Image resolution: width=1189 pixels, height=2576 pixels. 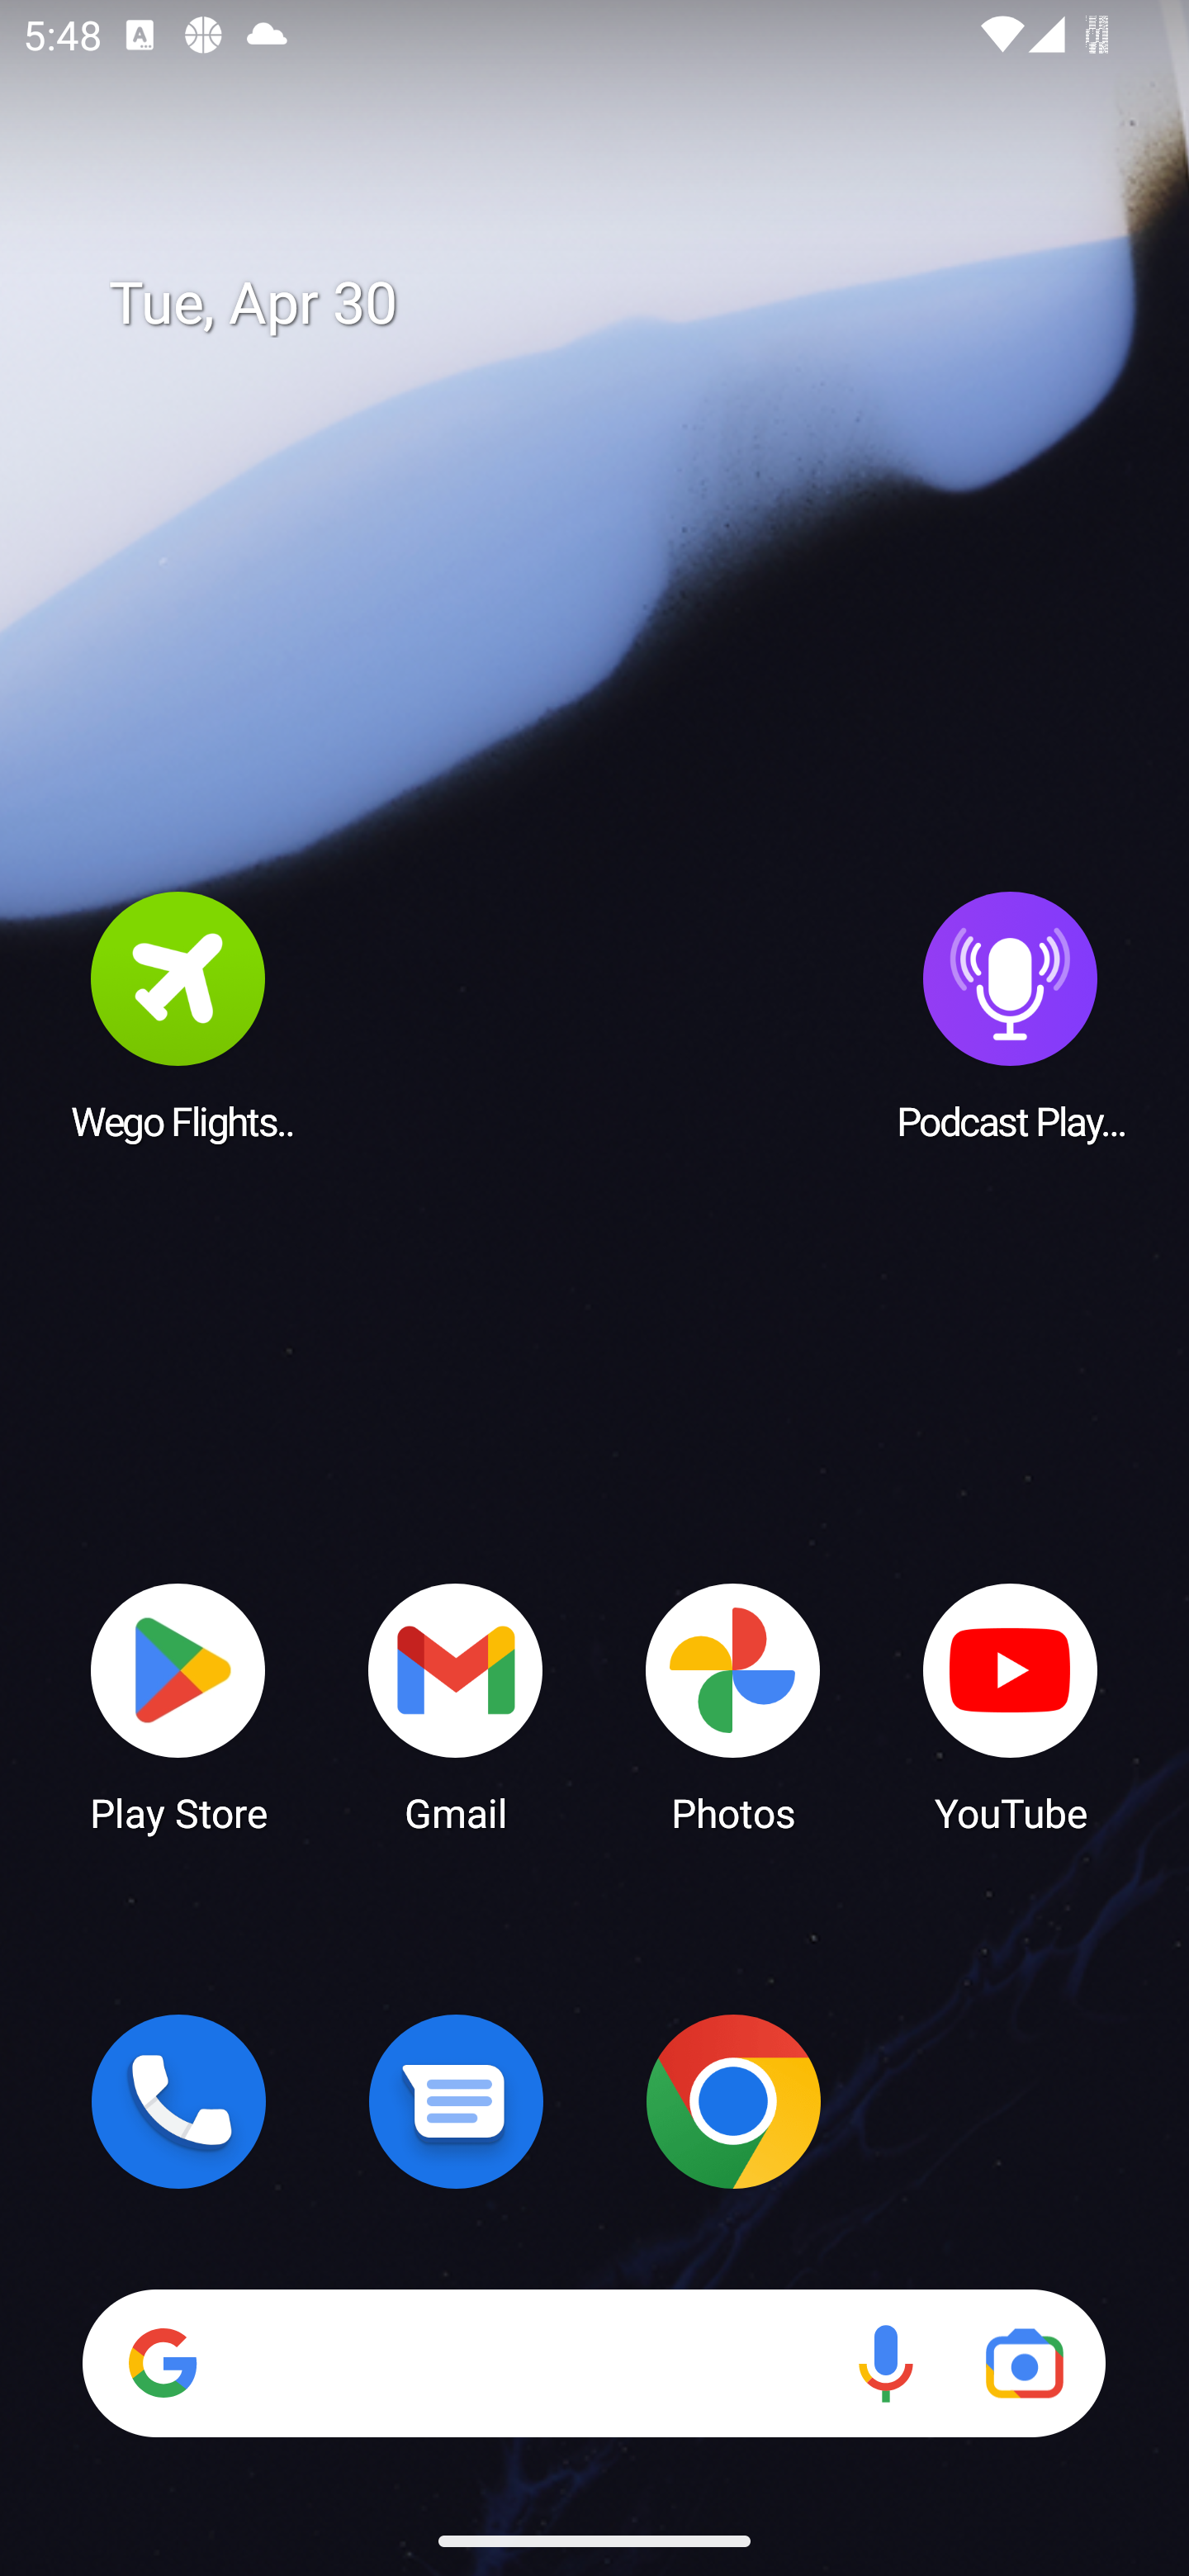 What do you see at coordinates (456, 2101) in the screenshot?
I see `Messages` at bounding box center [456, 2101].